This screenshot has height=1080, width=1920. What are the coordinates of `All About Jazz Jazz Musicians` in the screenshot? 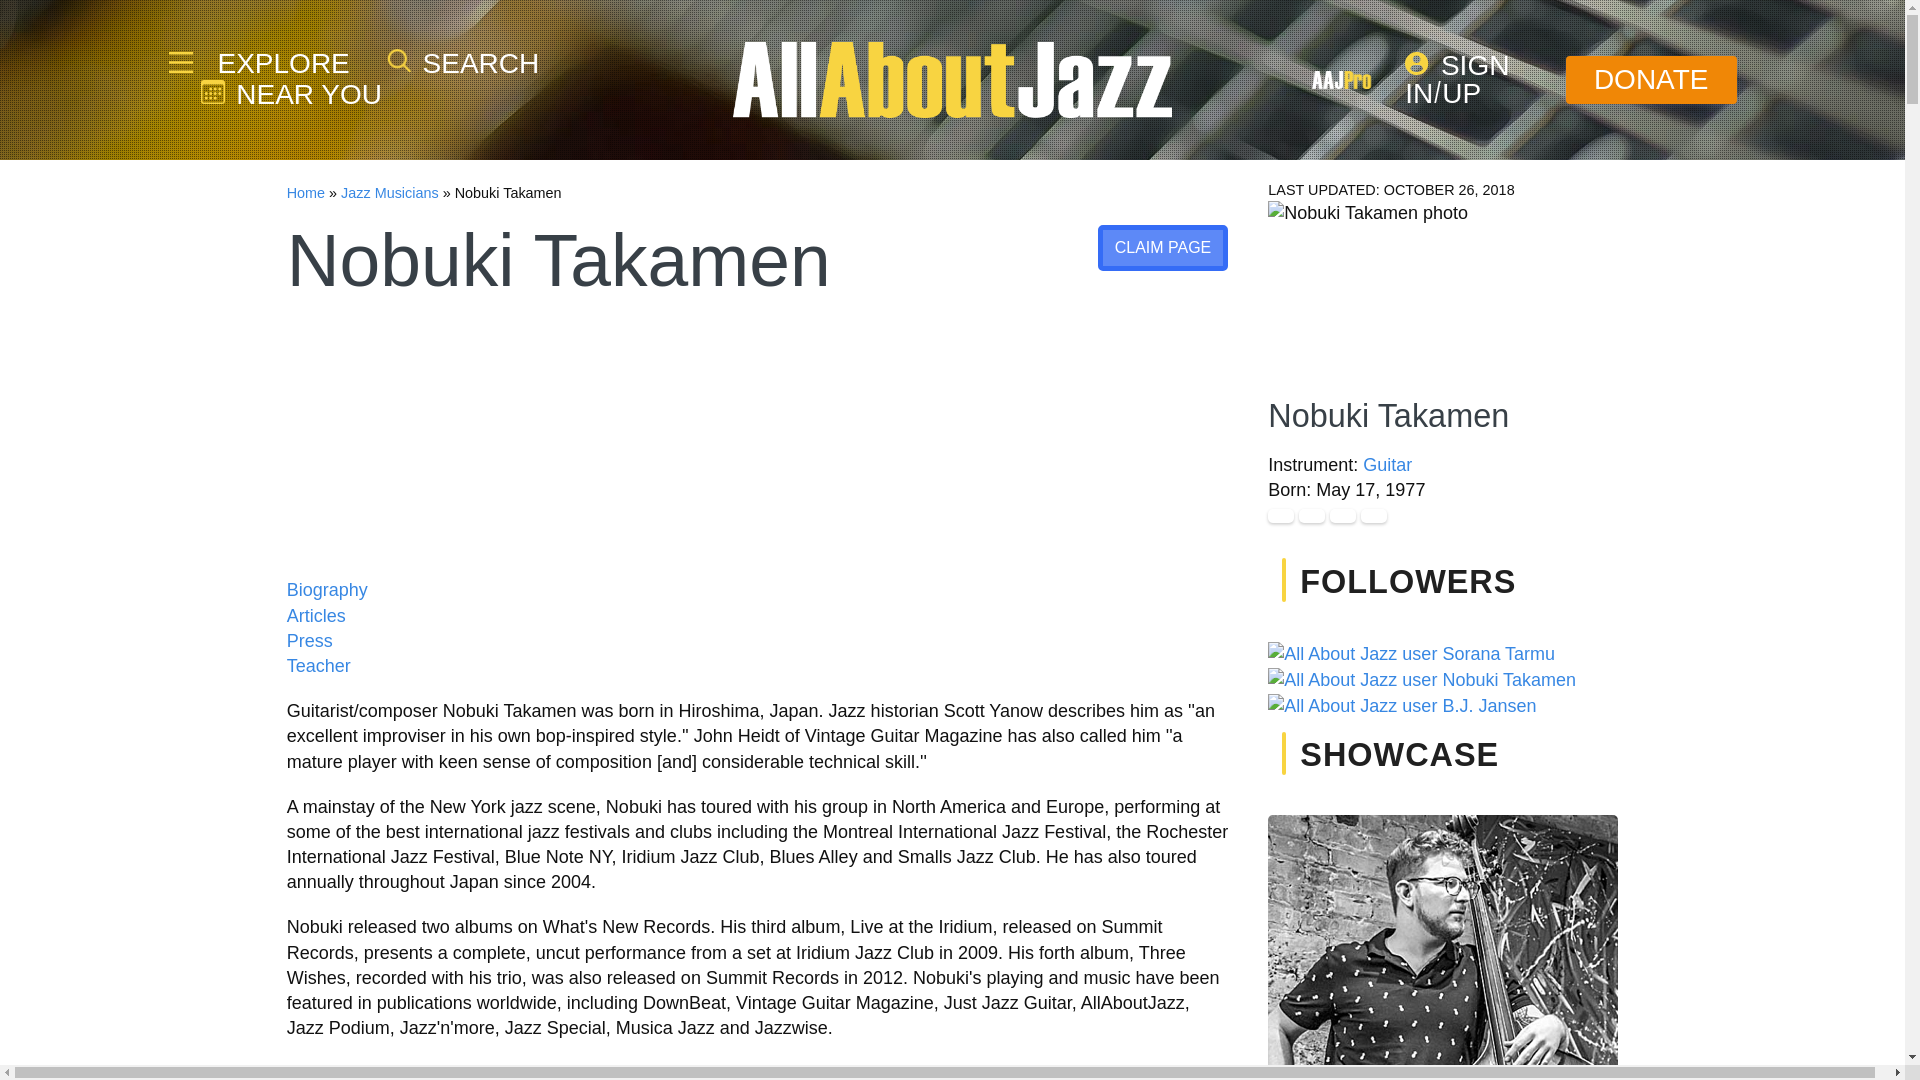 It's located at (390, 192).